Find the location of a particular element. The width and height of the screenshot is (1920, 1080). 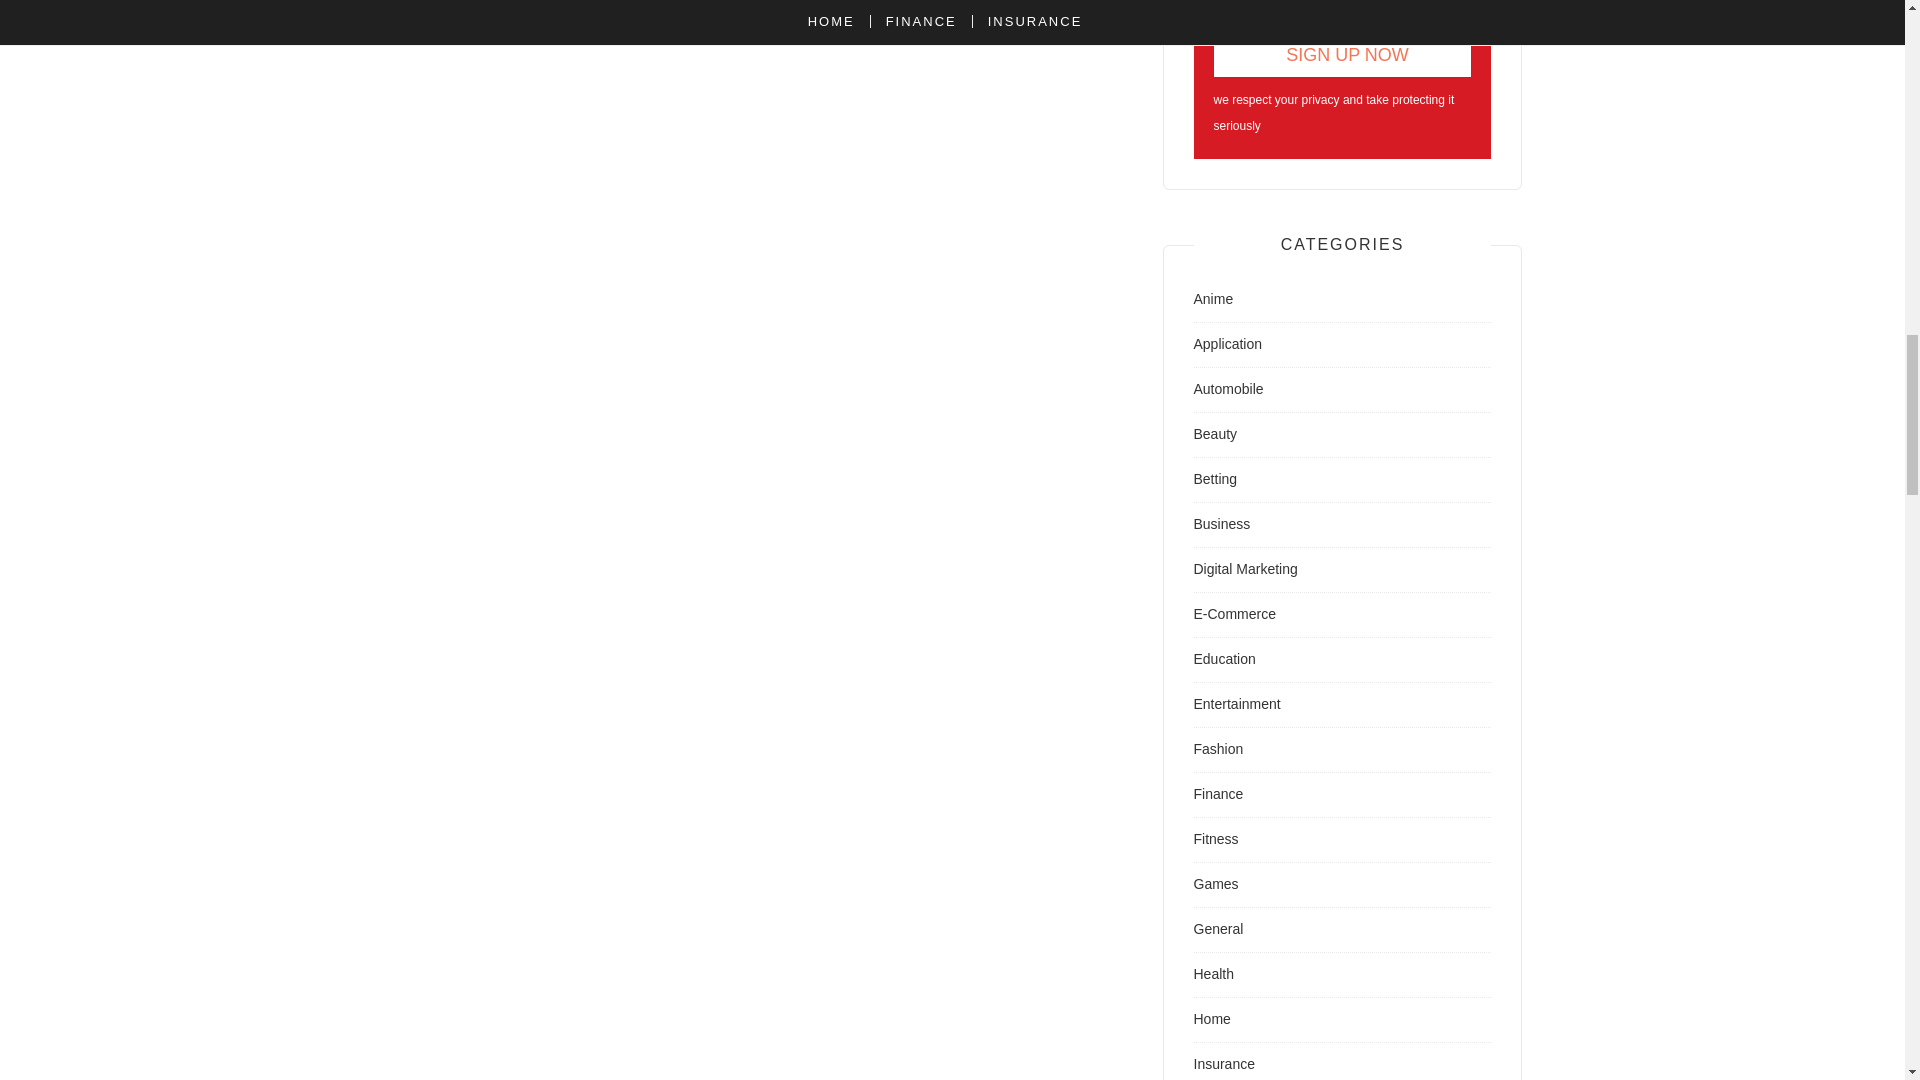

Education is located at coordinates (1224, 659).